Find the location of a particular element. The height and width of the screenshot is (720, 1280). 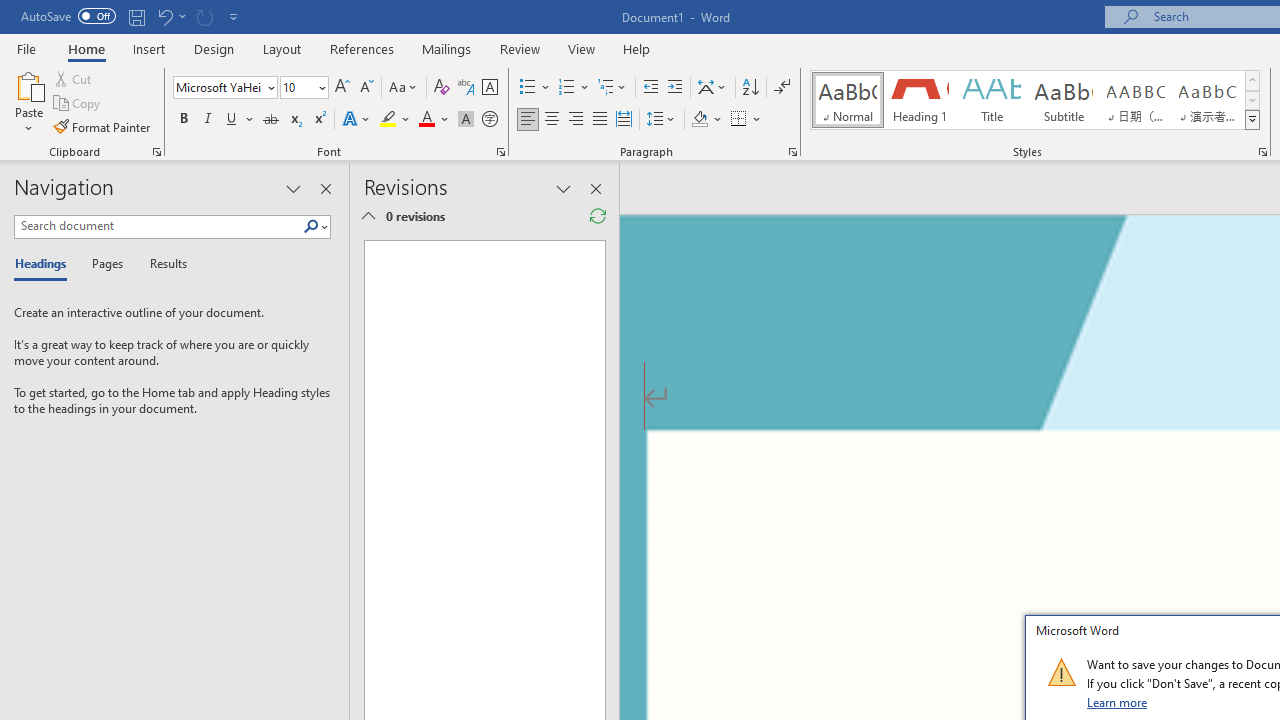

Search is located at coordinates (311, 227).